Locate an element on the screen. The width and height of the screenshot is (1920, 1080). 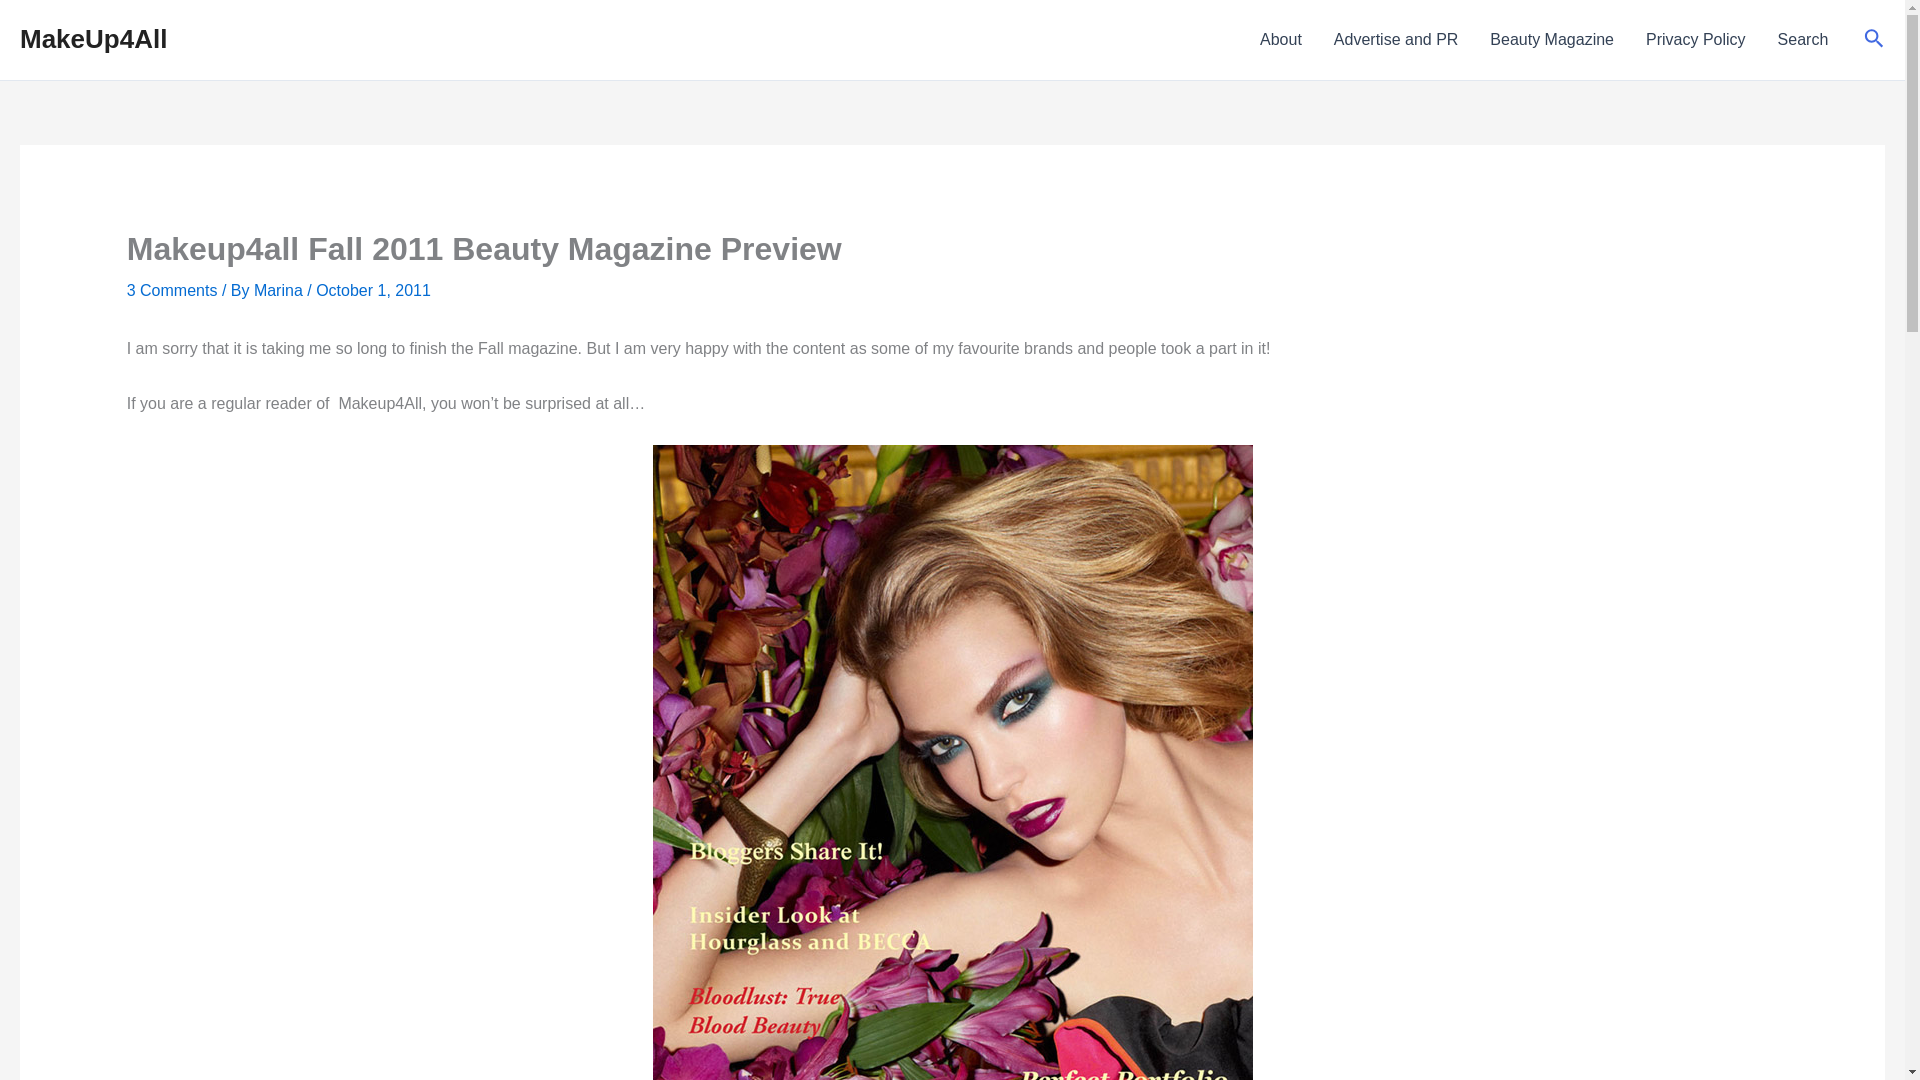
About is located at coordinates (1280, 40).